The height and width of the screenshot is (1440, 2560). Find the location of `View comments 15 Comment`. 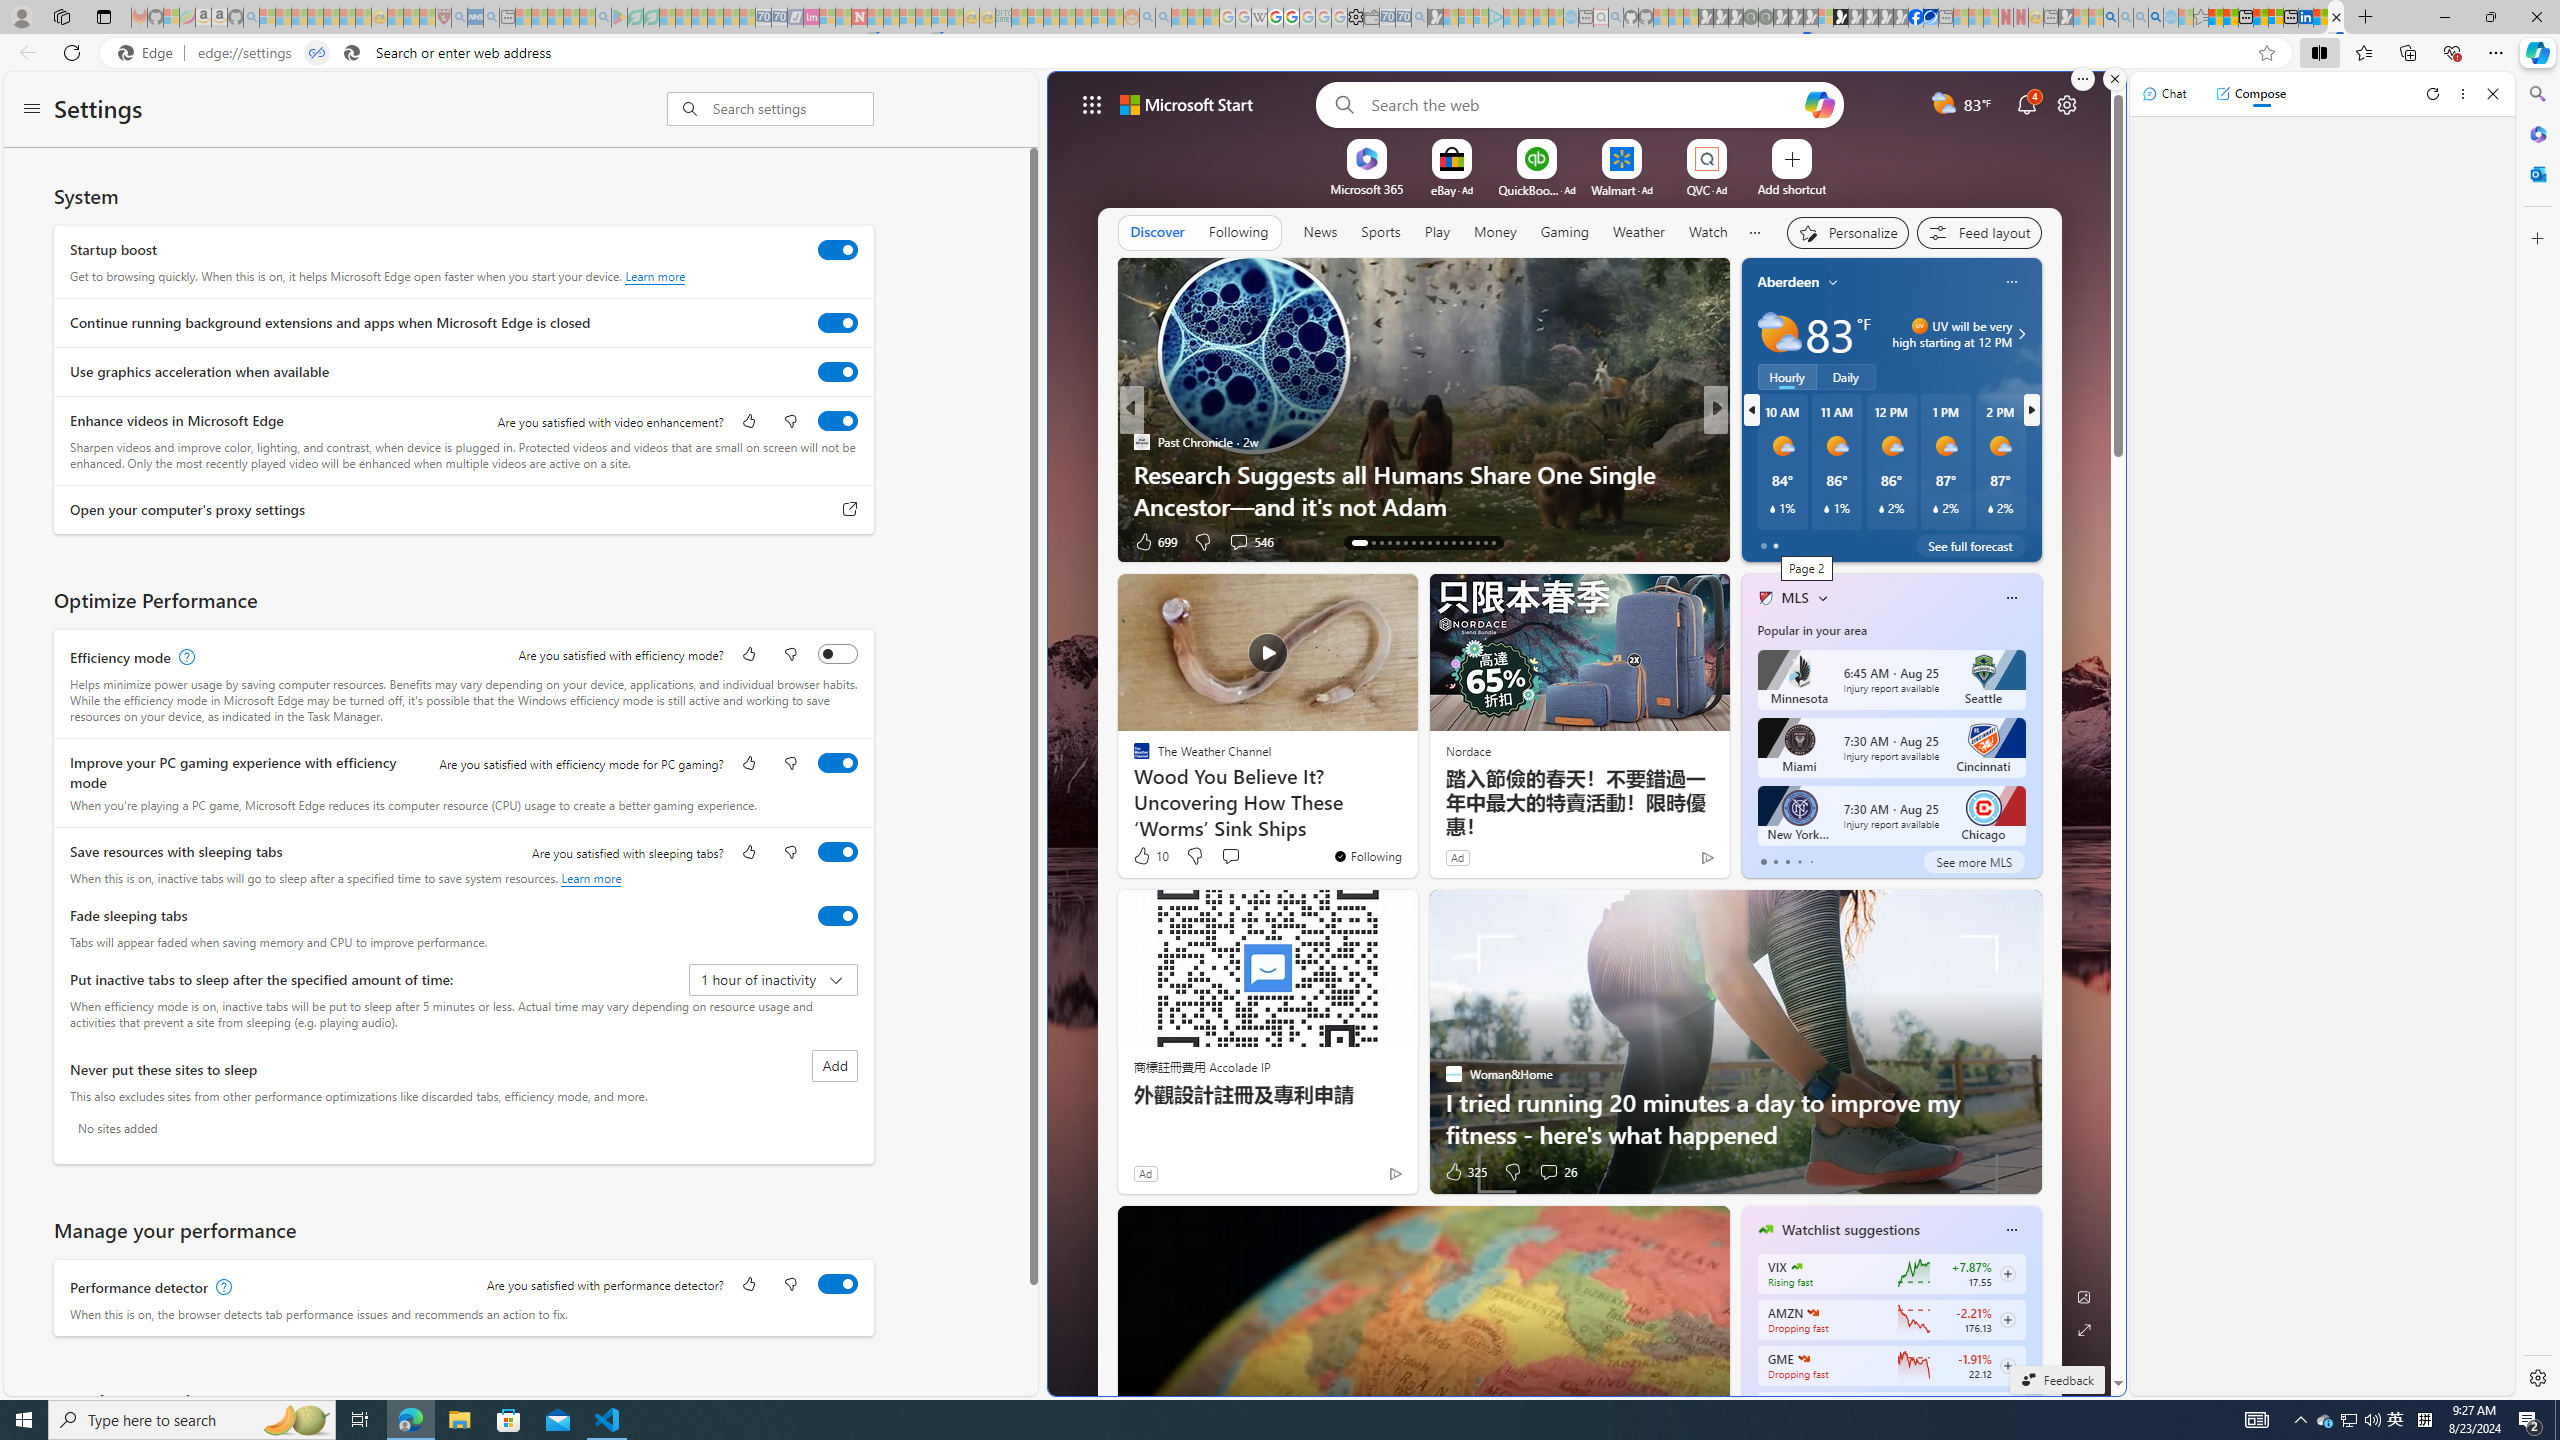

View comments 15 Comment is located at coordinates (1854, 541).